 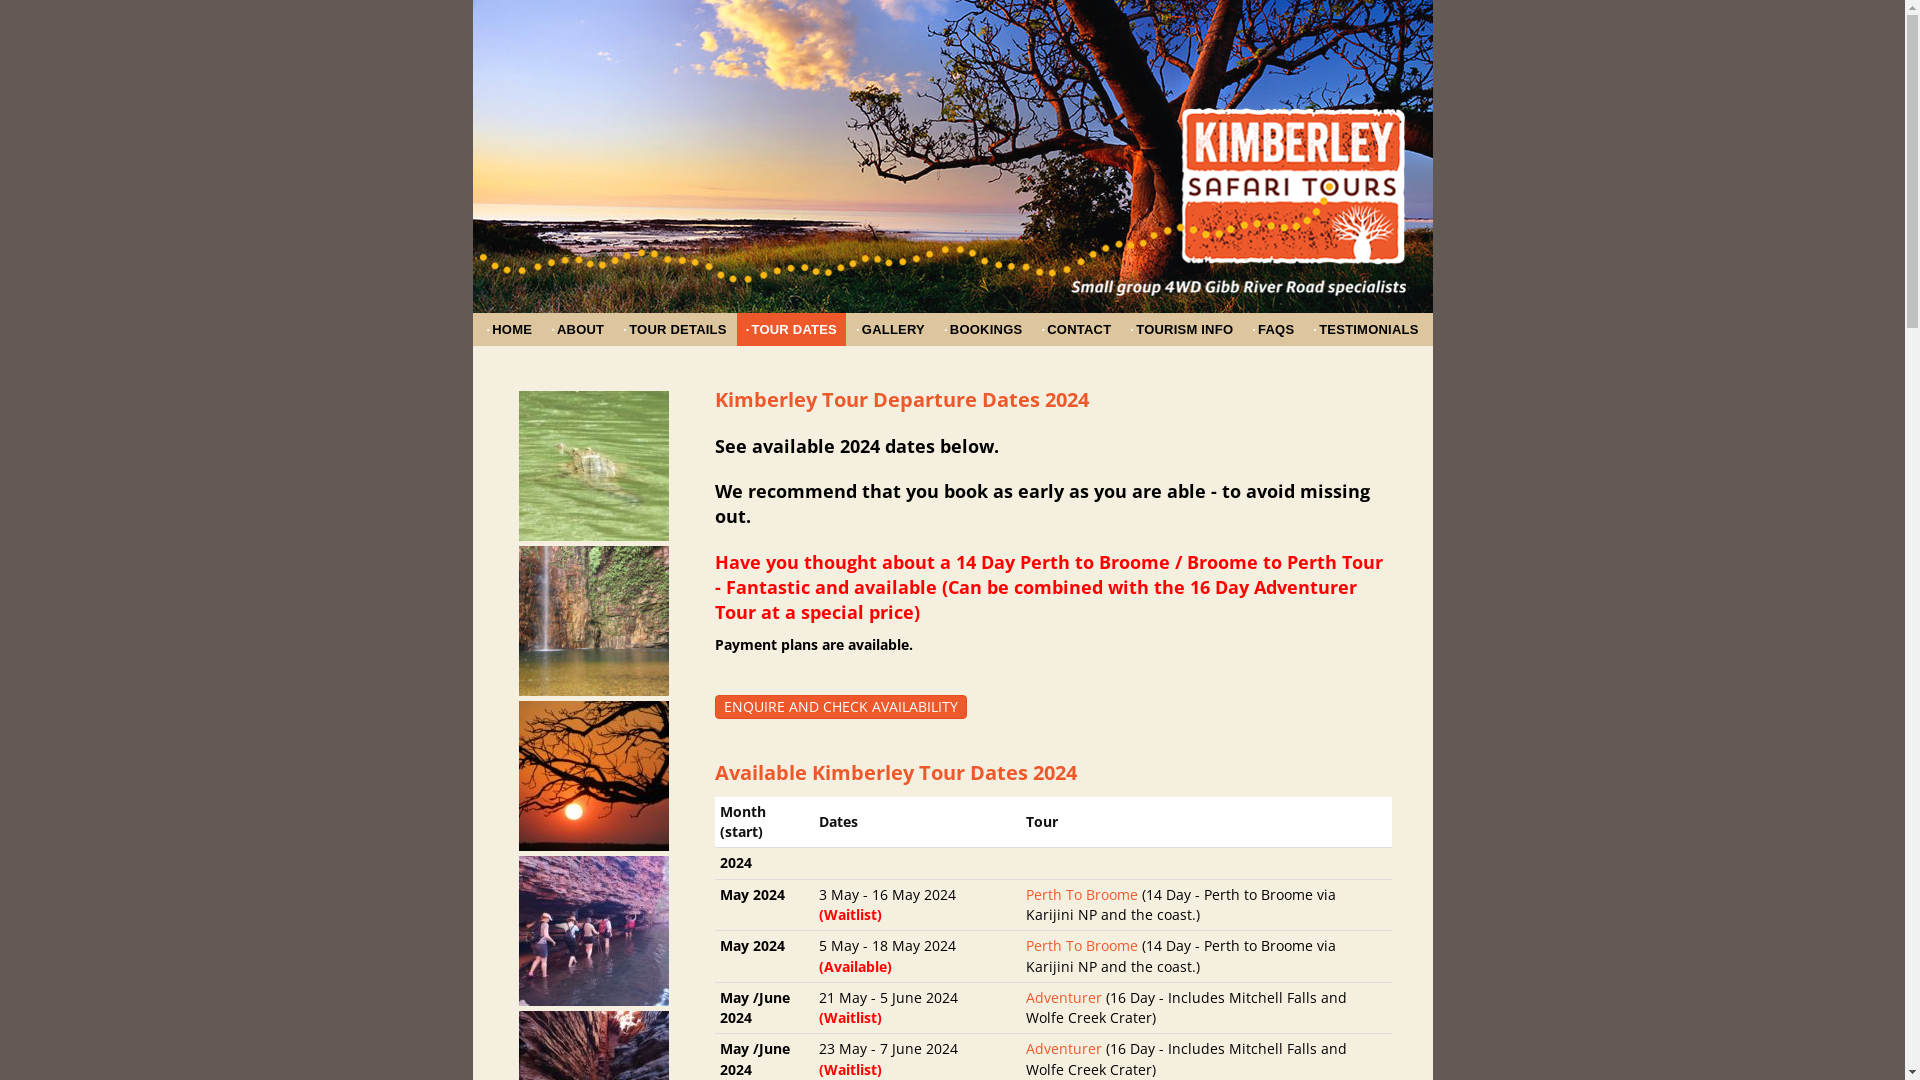 What do you see at coordinates (983, 330) in the screenshot?
I see `BOOKINGS` at bounding box center [983, 330].